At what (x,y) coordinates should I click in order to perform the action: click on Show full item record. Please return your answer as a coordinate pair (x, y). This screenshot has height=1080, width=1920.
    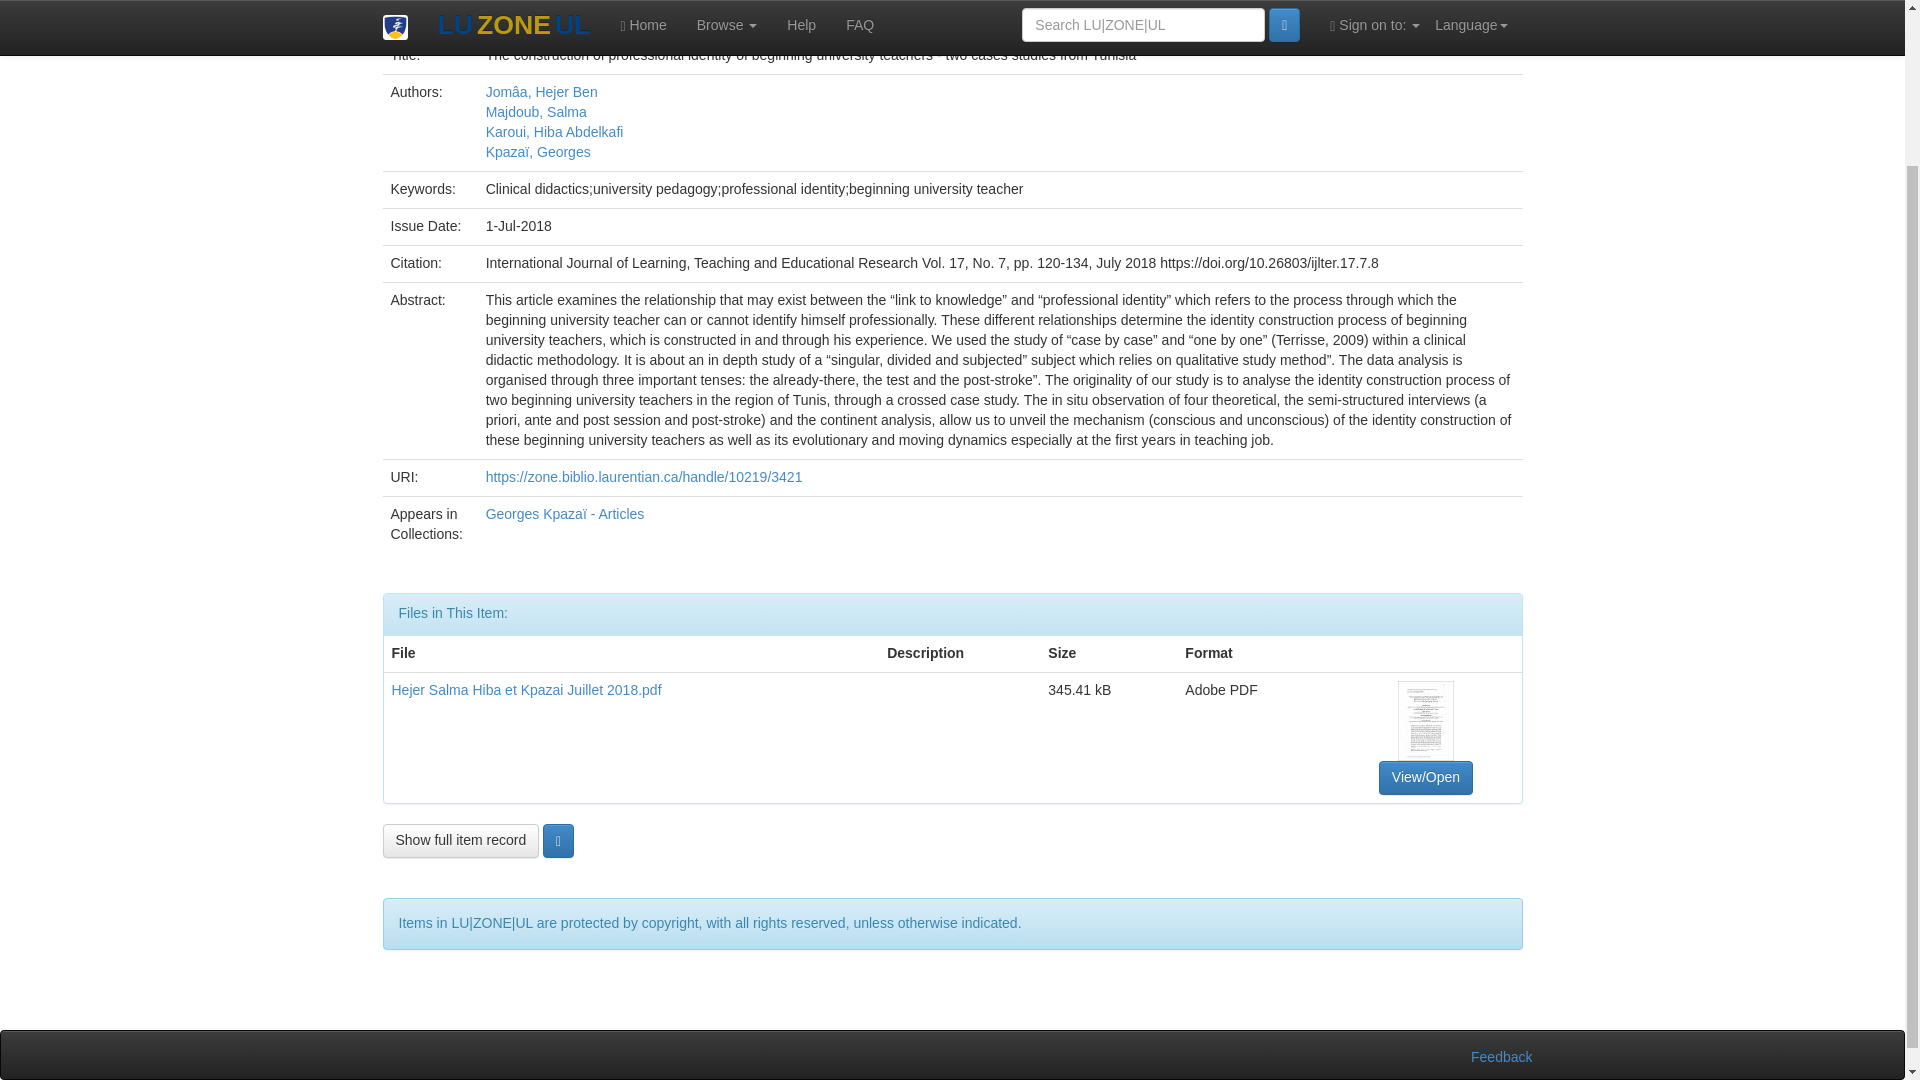
    Looking at the image, I should click on (460, 840).